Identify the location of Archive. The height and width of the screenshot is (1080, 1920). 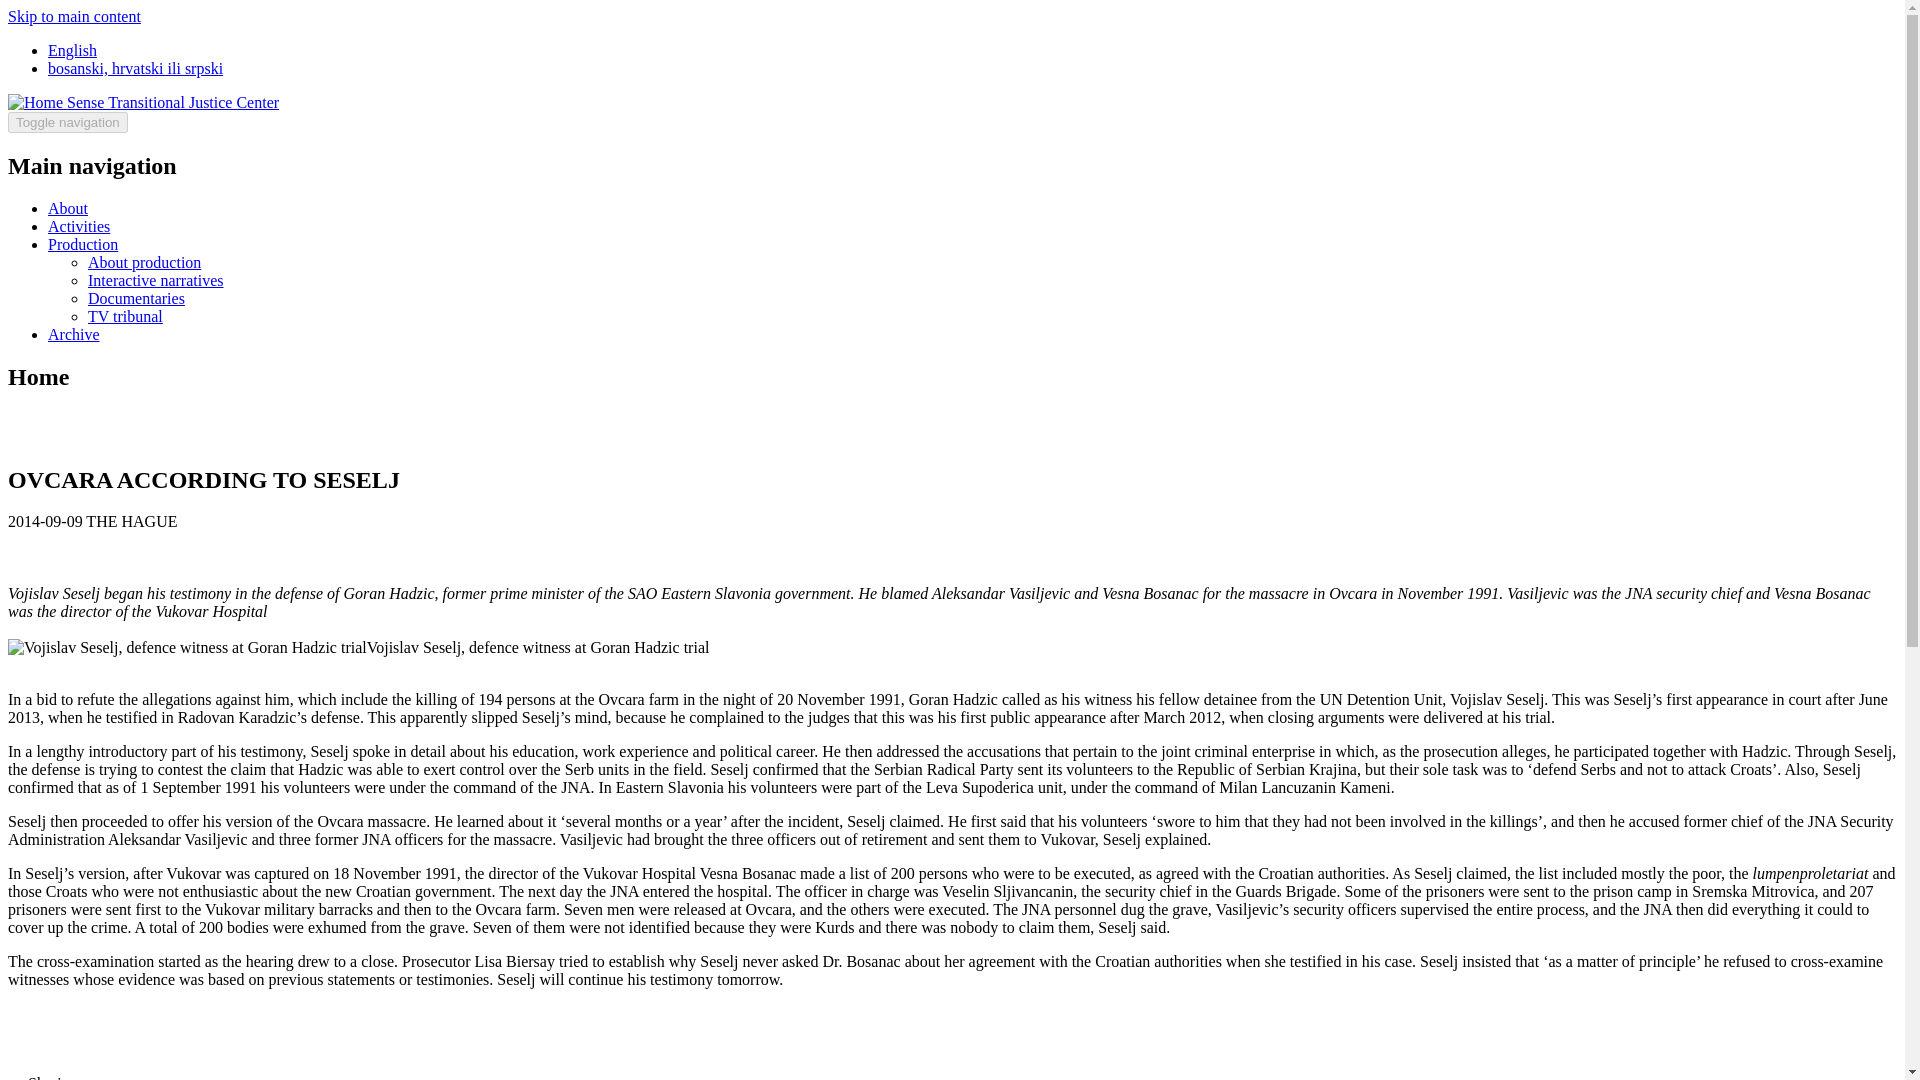
(74, 334).